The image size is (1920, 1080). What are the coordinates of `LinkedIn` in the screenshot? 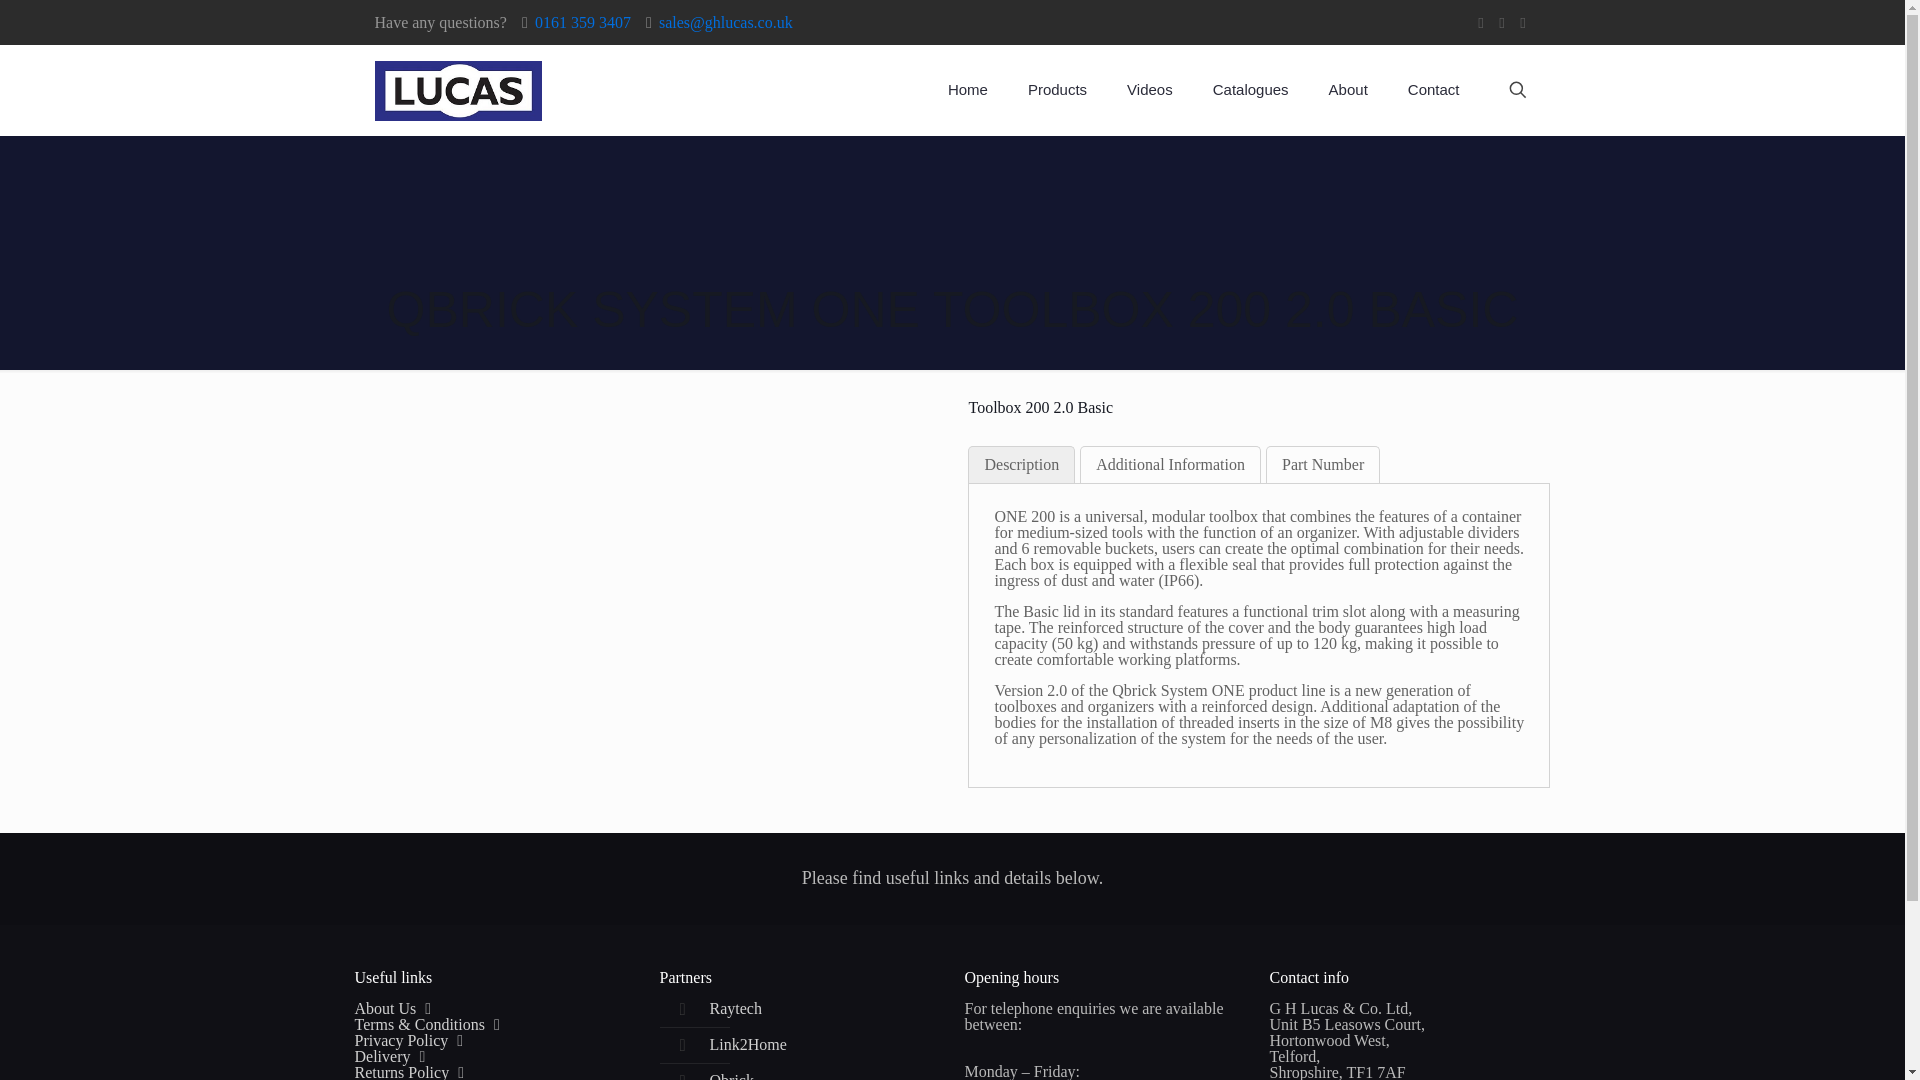 It's located at (1523, 23).